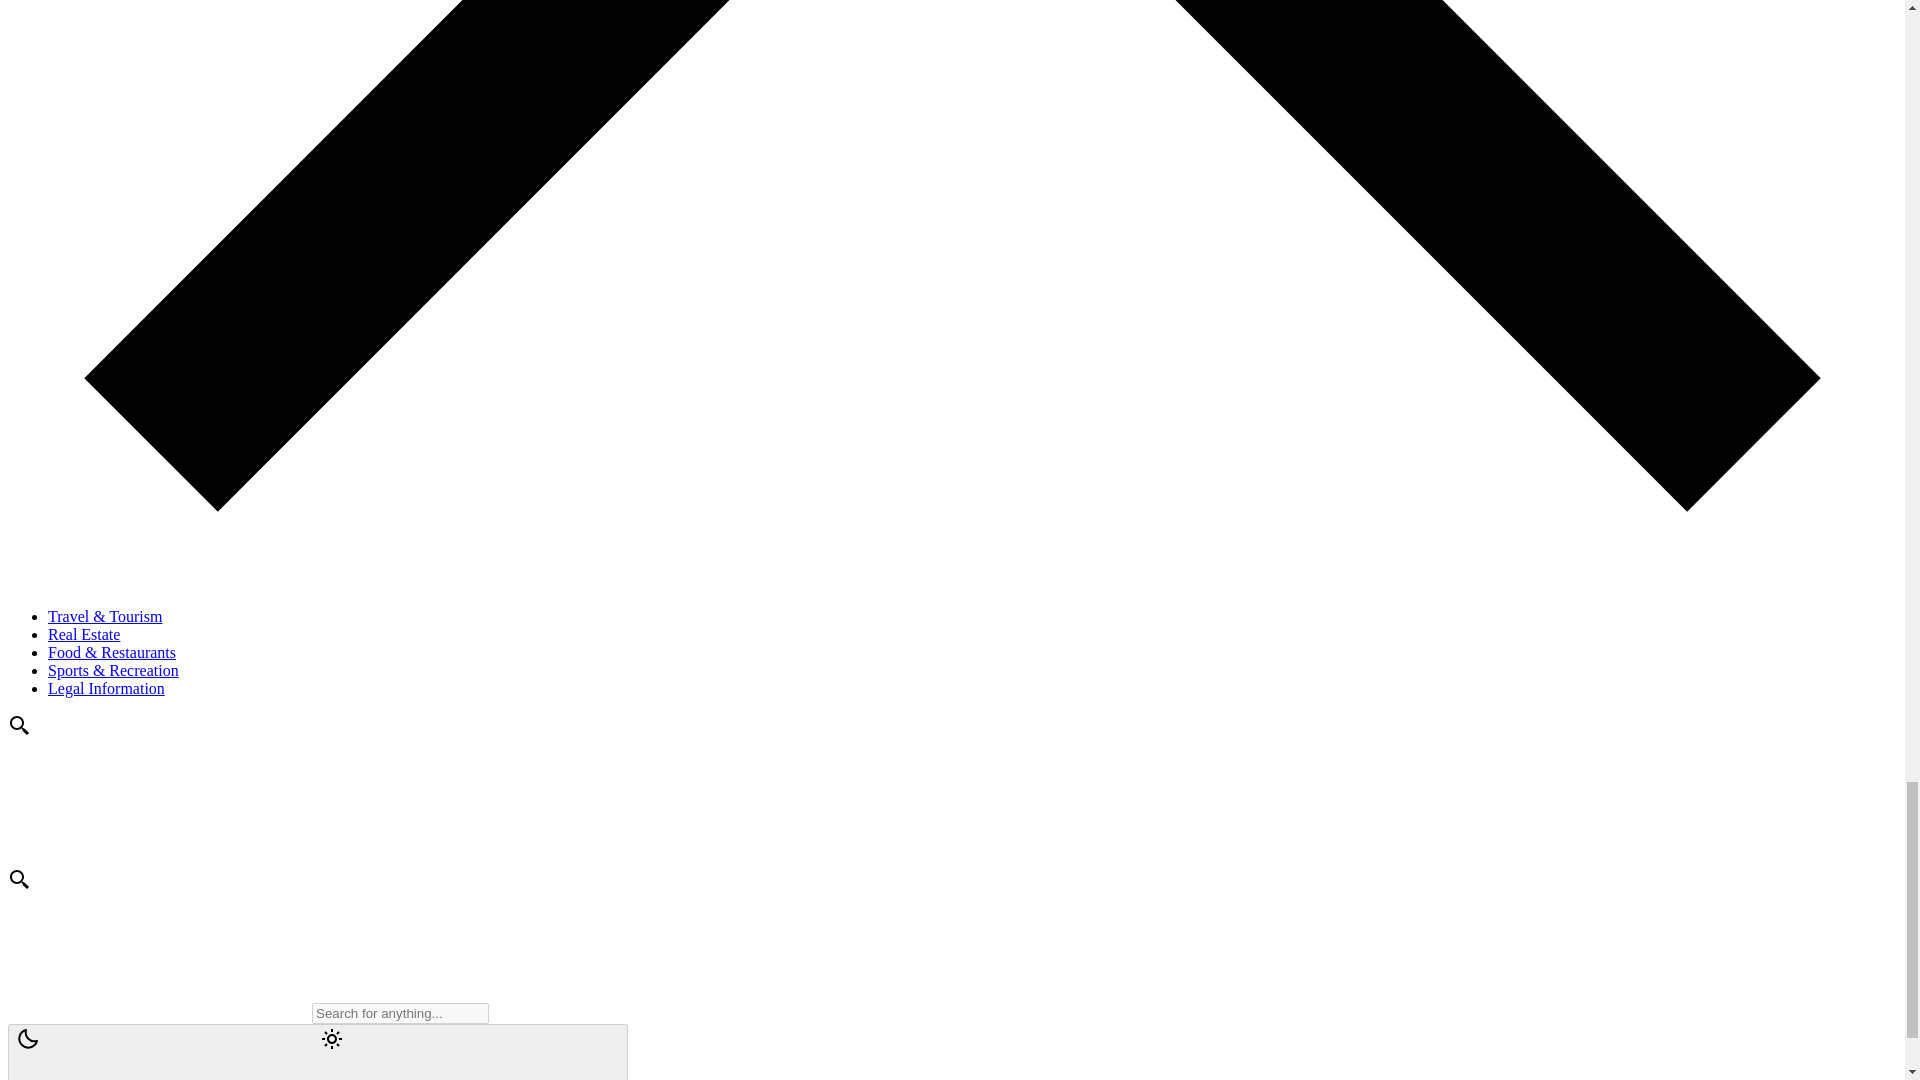 This screenshot has width=1920, height=1080. I want to click on Real Estate, so click(84, 634).